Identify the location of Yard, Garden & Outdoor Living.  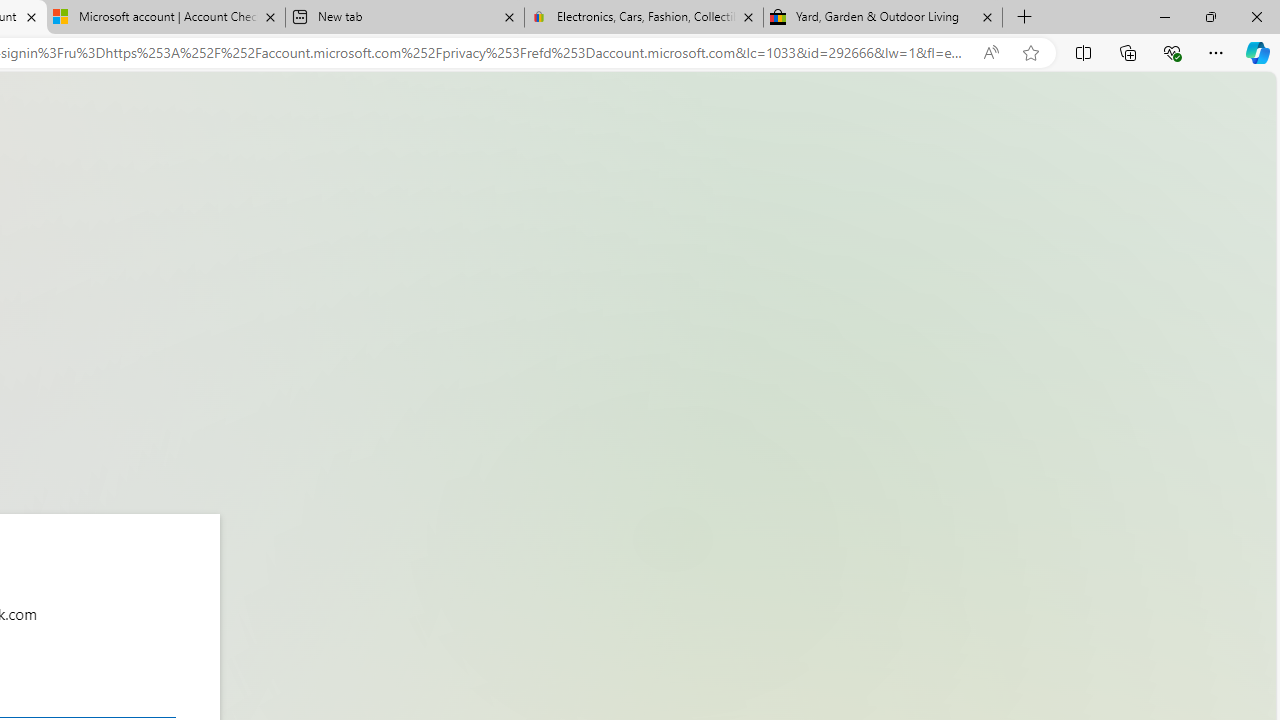
(883, 18).